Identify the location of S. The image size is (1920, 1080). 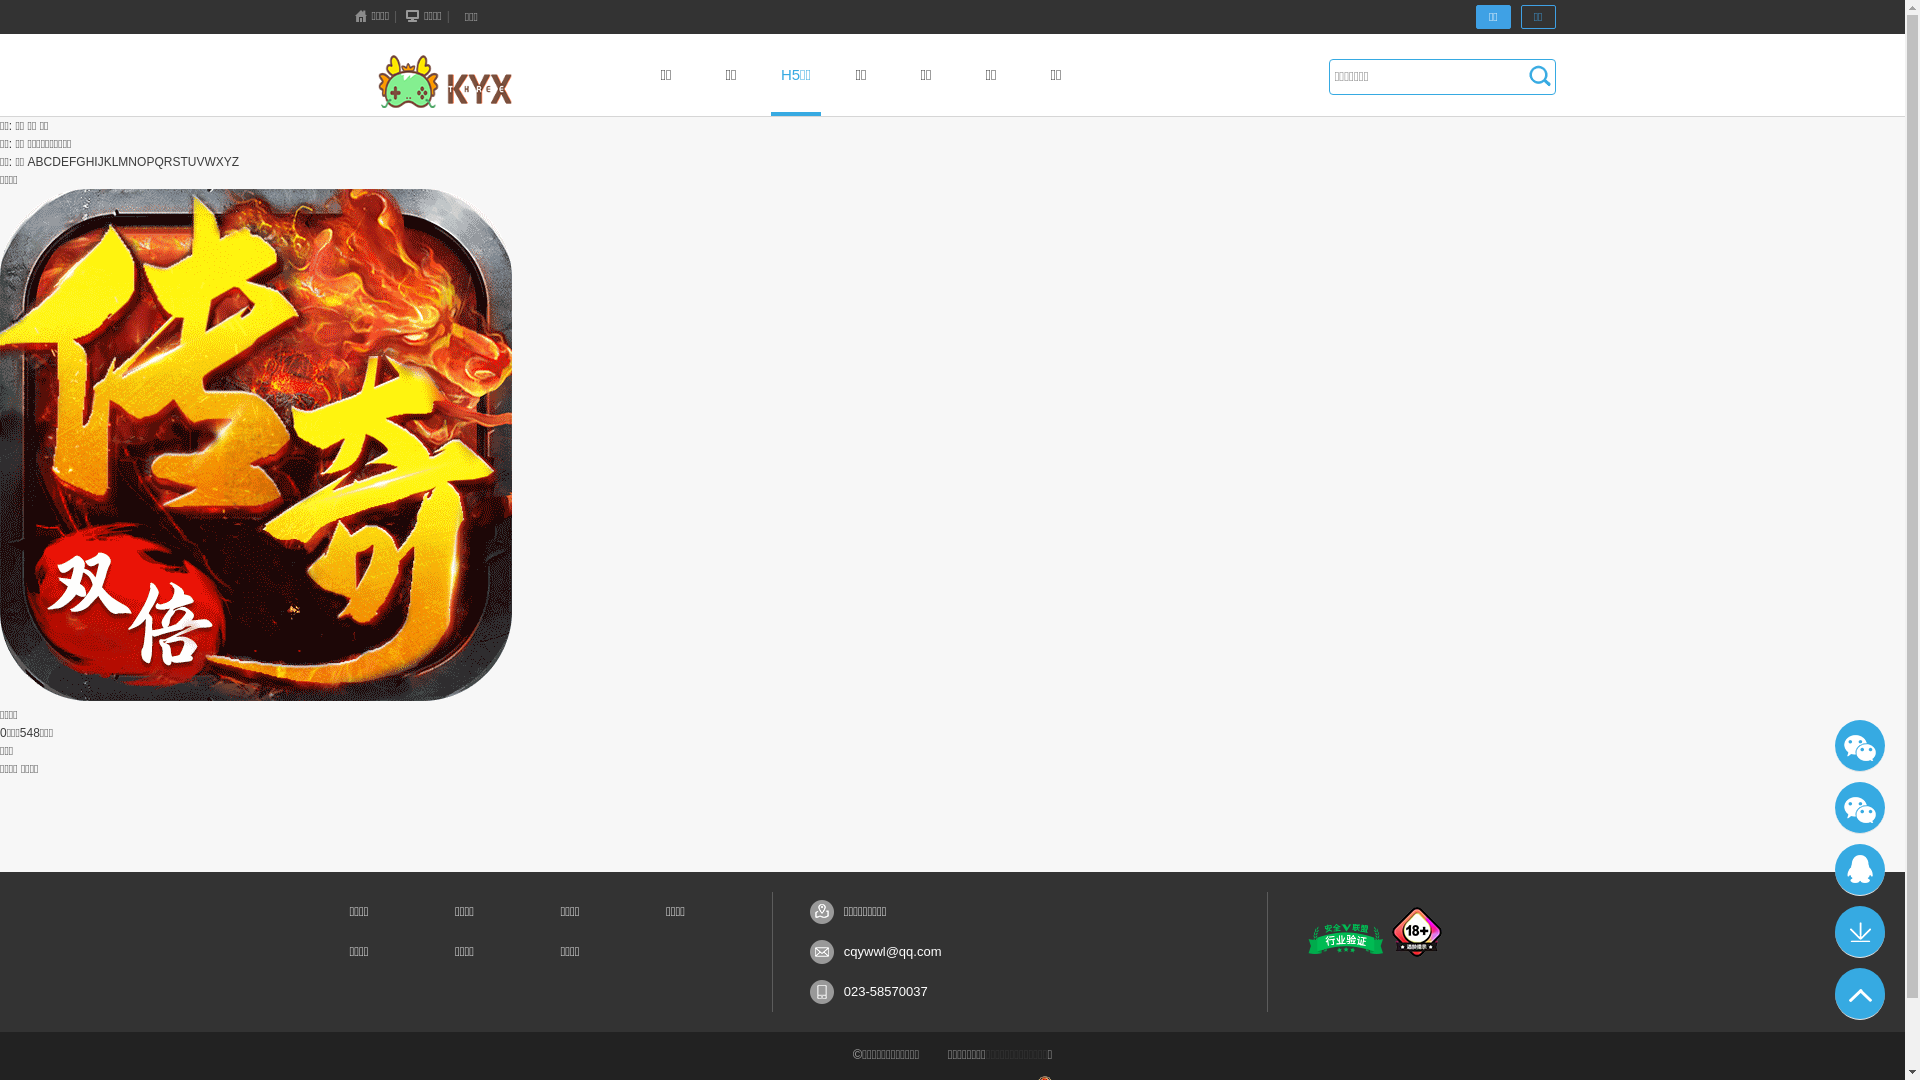
(176, 162).